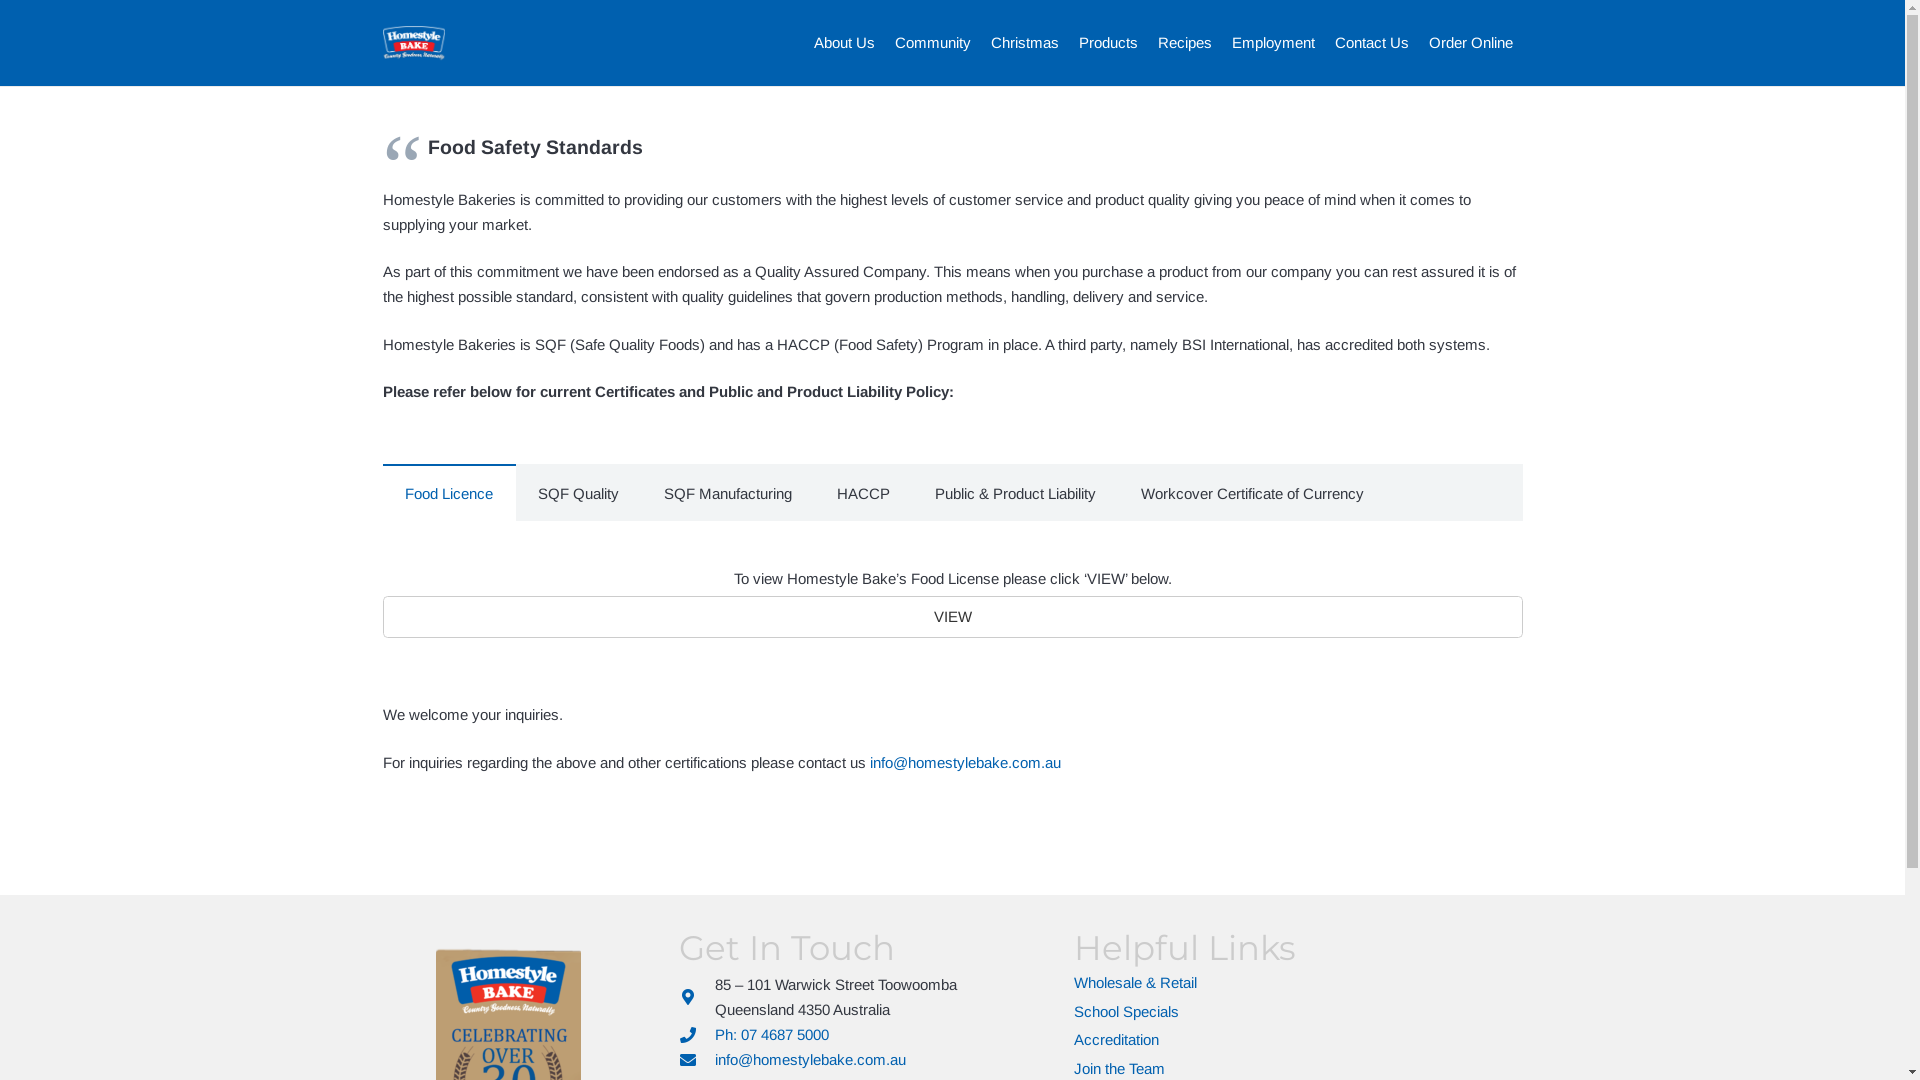 The image size is (1920, 1080). I want to click on Recipes, so click(1185, 43).